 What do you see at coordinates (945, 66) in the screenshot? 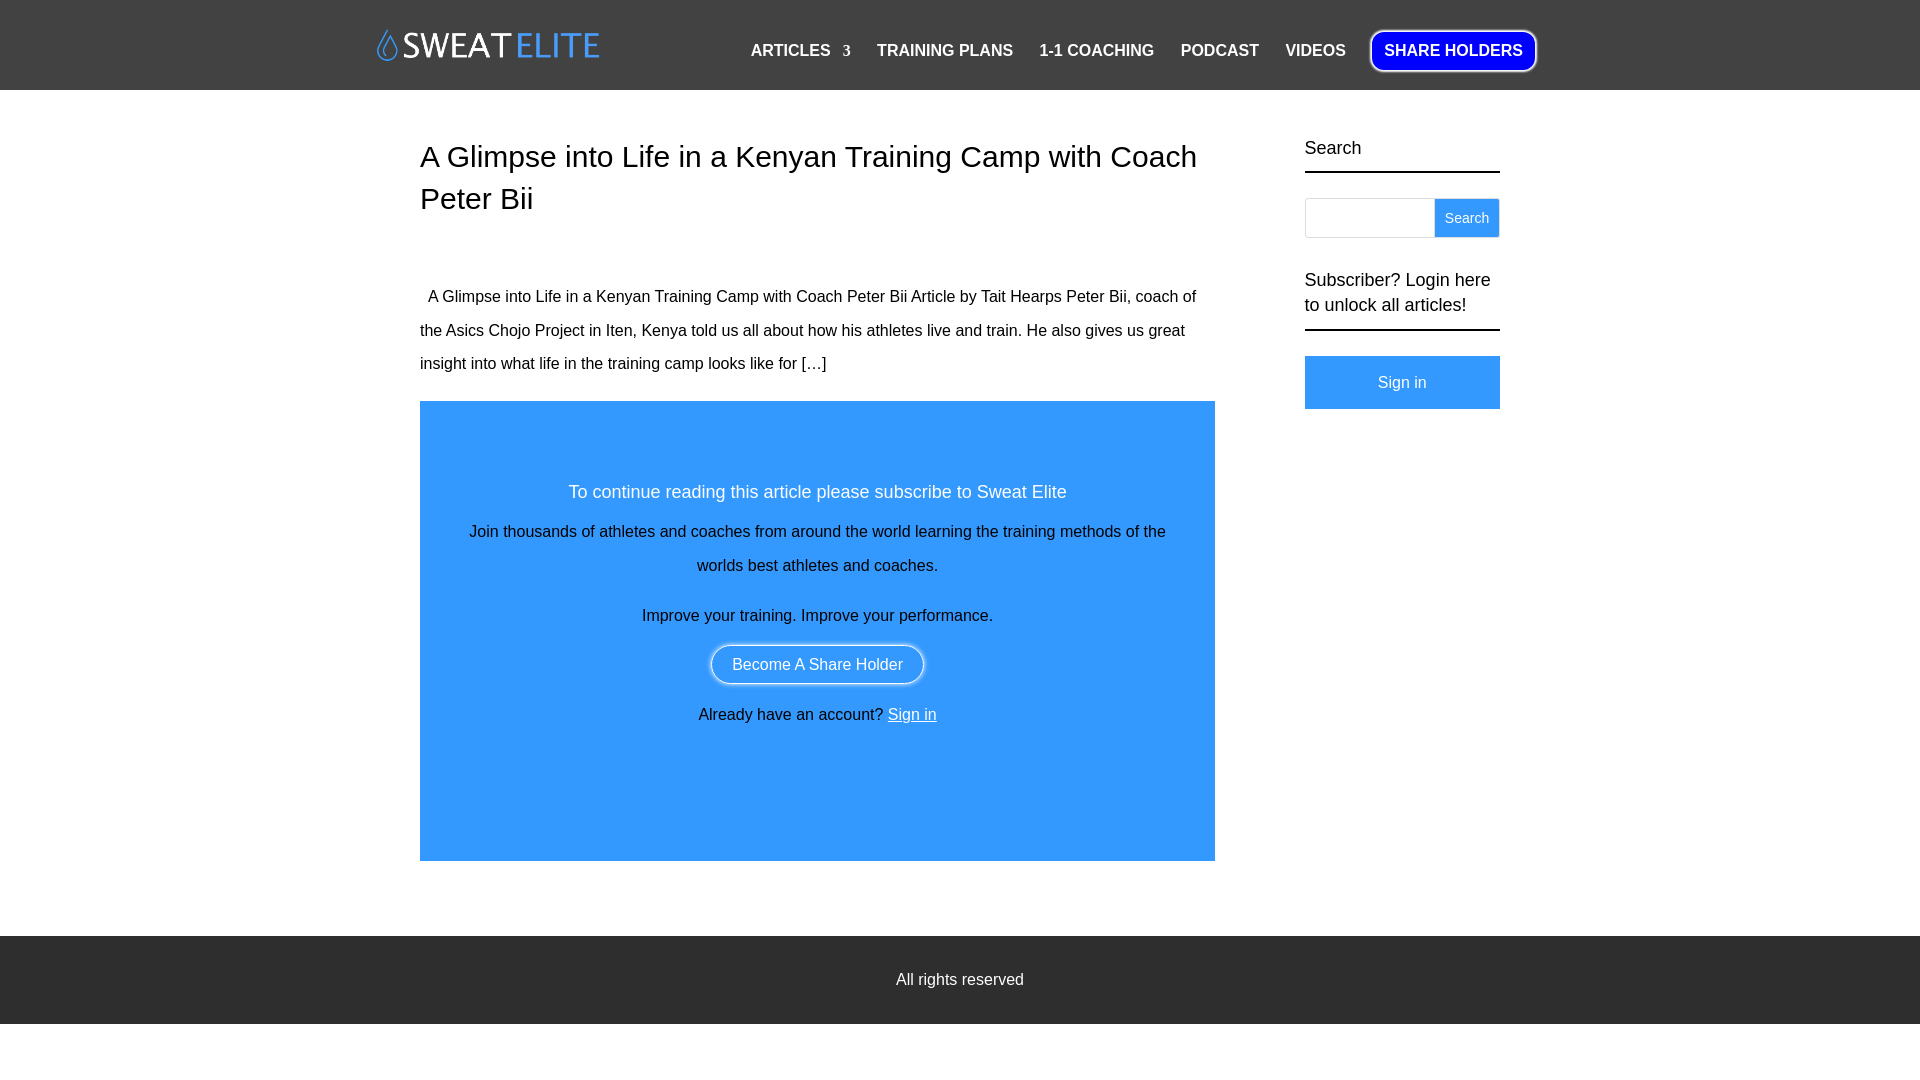
I see `TRAINING PLANS` at bounding box center [945, 66].